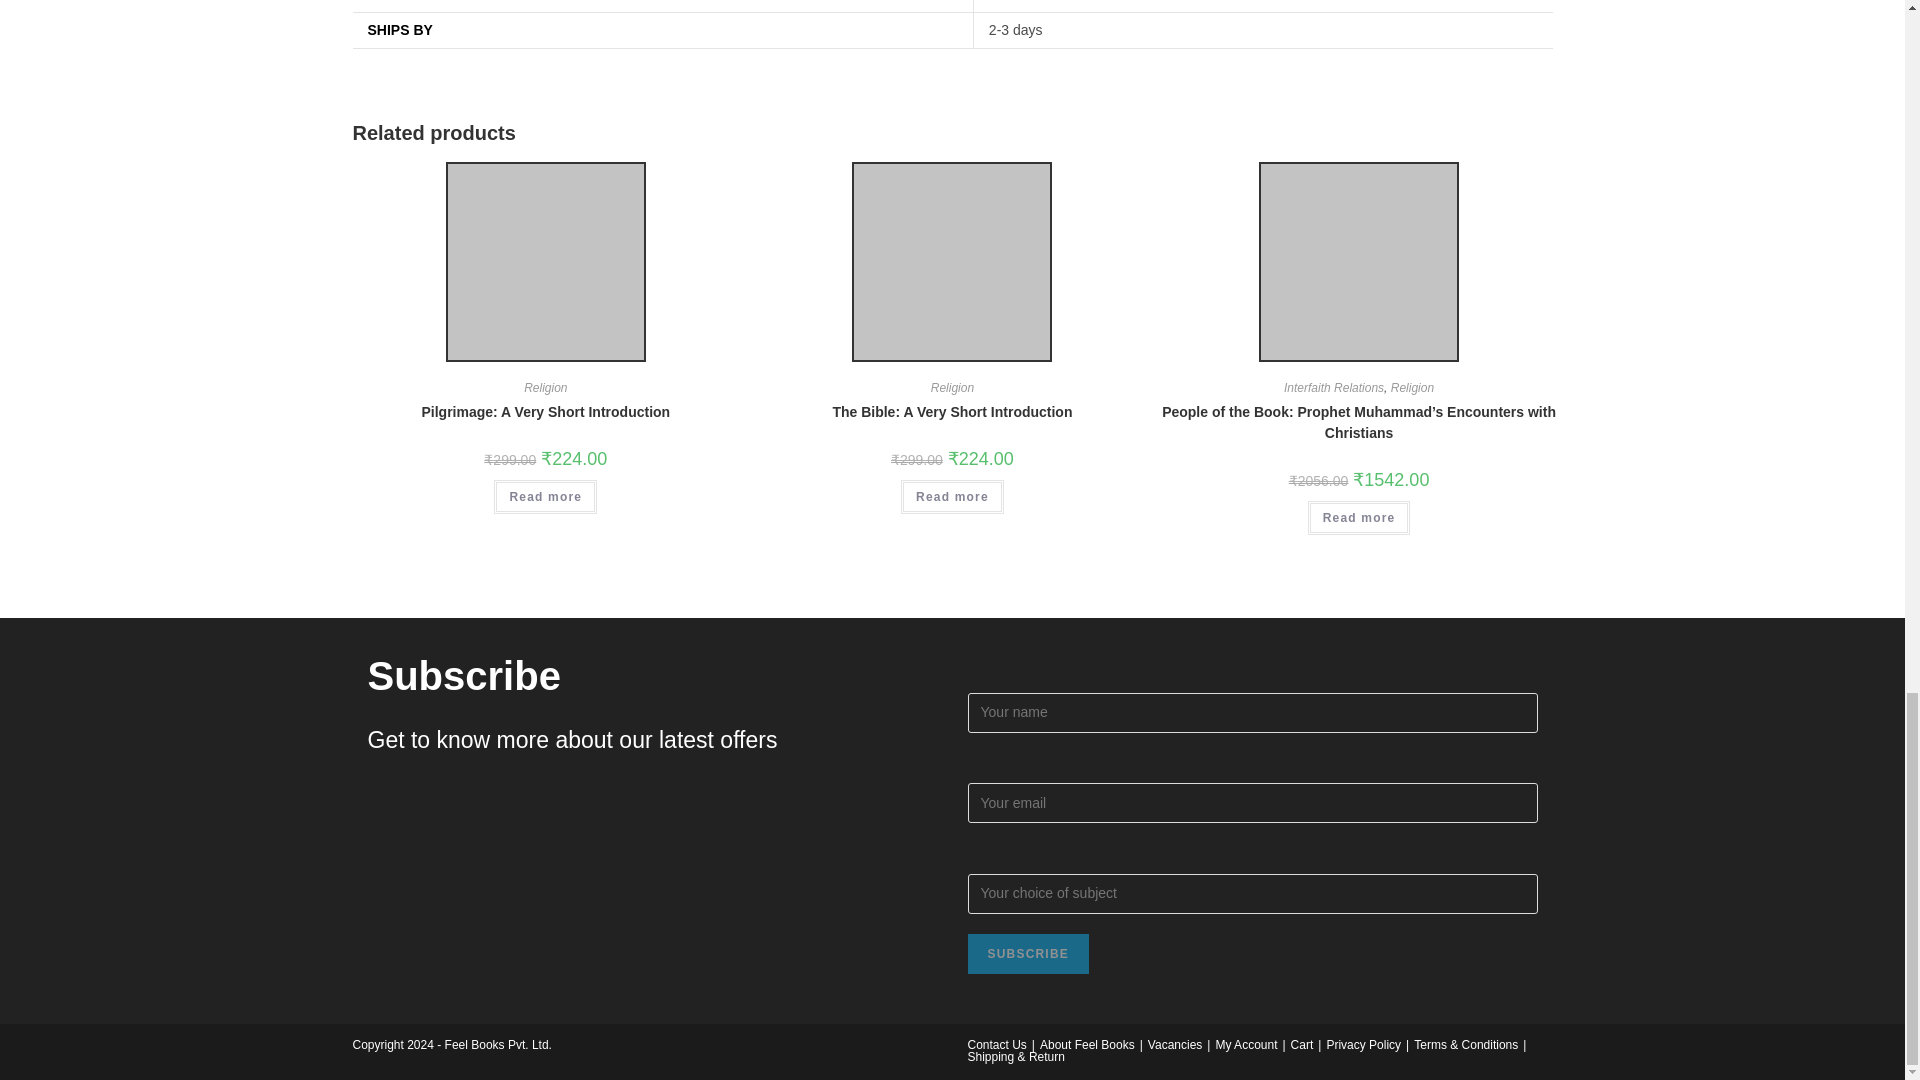  I want to click on Pilgrimage: A Very Short Introduction, so click(545, 412).